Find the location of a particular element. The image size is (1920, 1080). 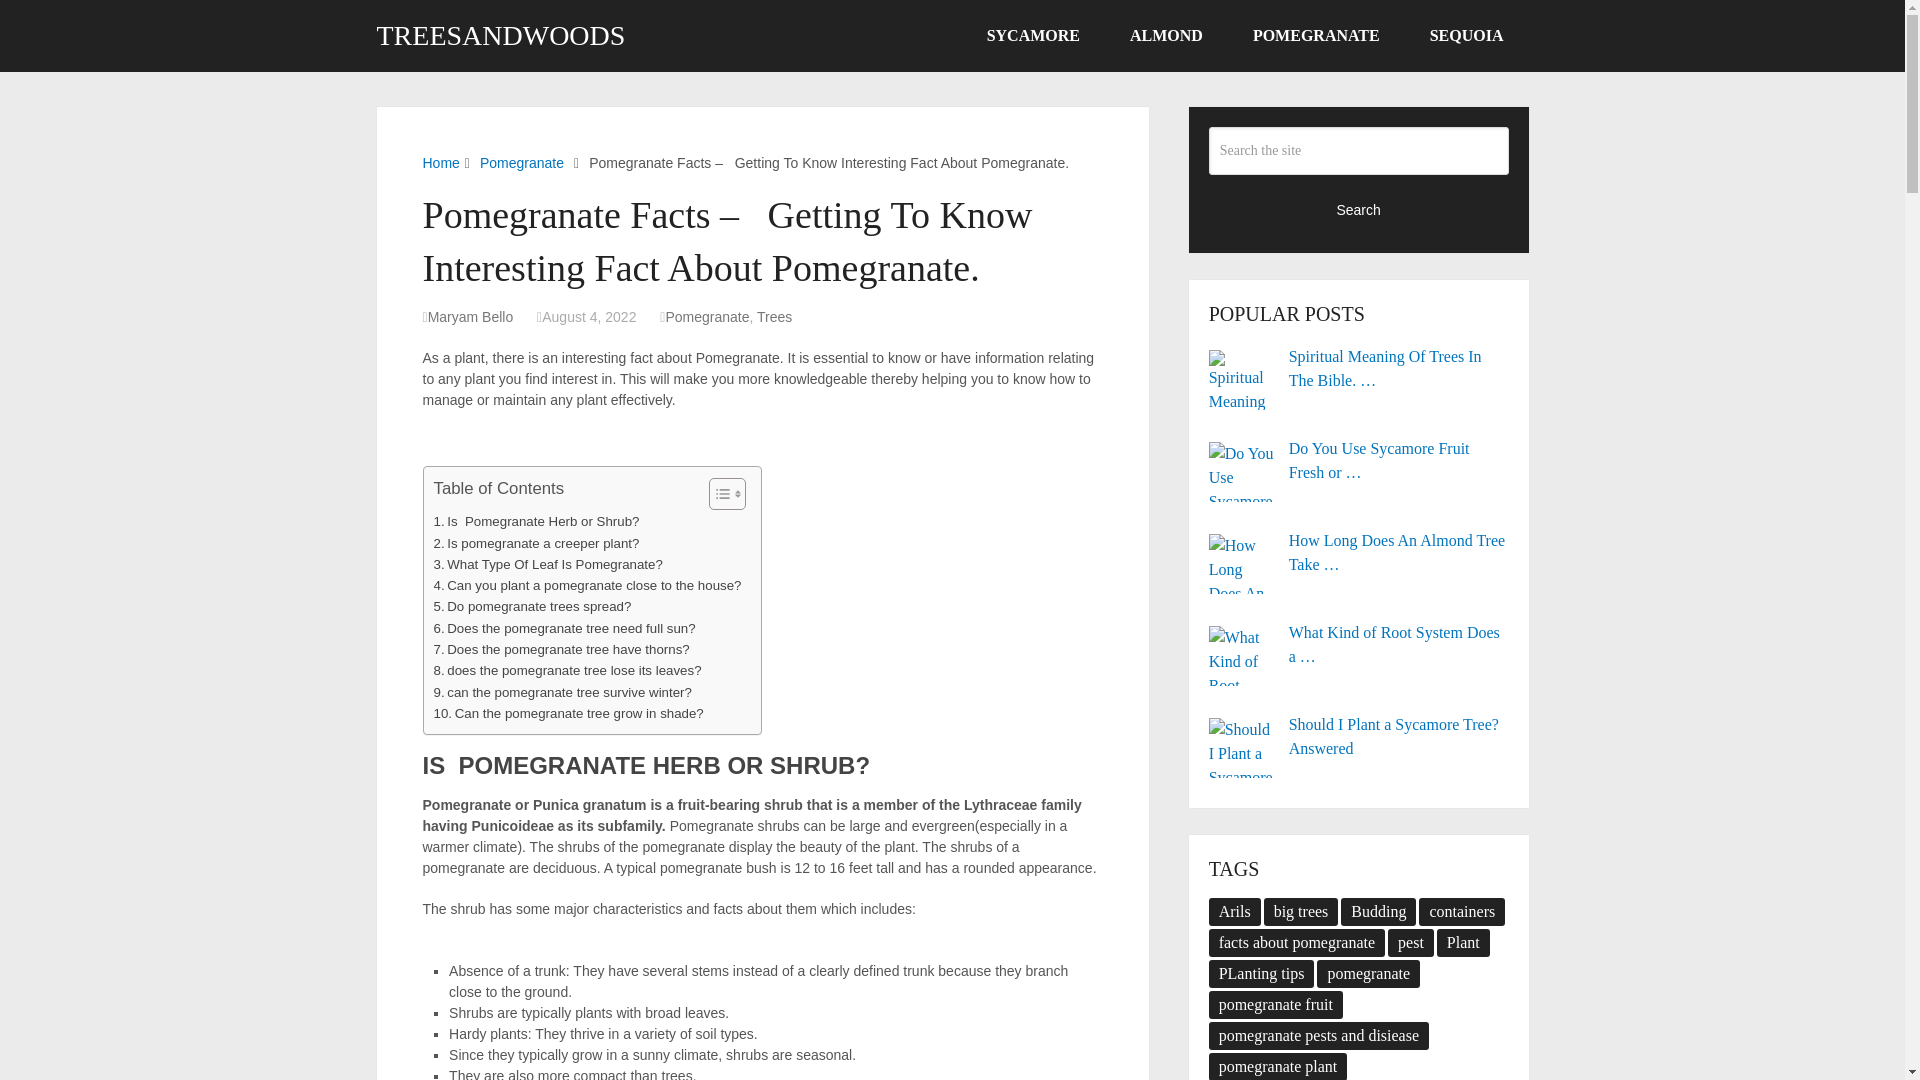

Do pomegranate trees spread? is located at coordinates (532, 606).